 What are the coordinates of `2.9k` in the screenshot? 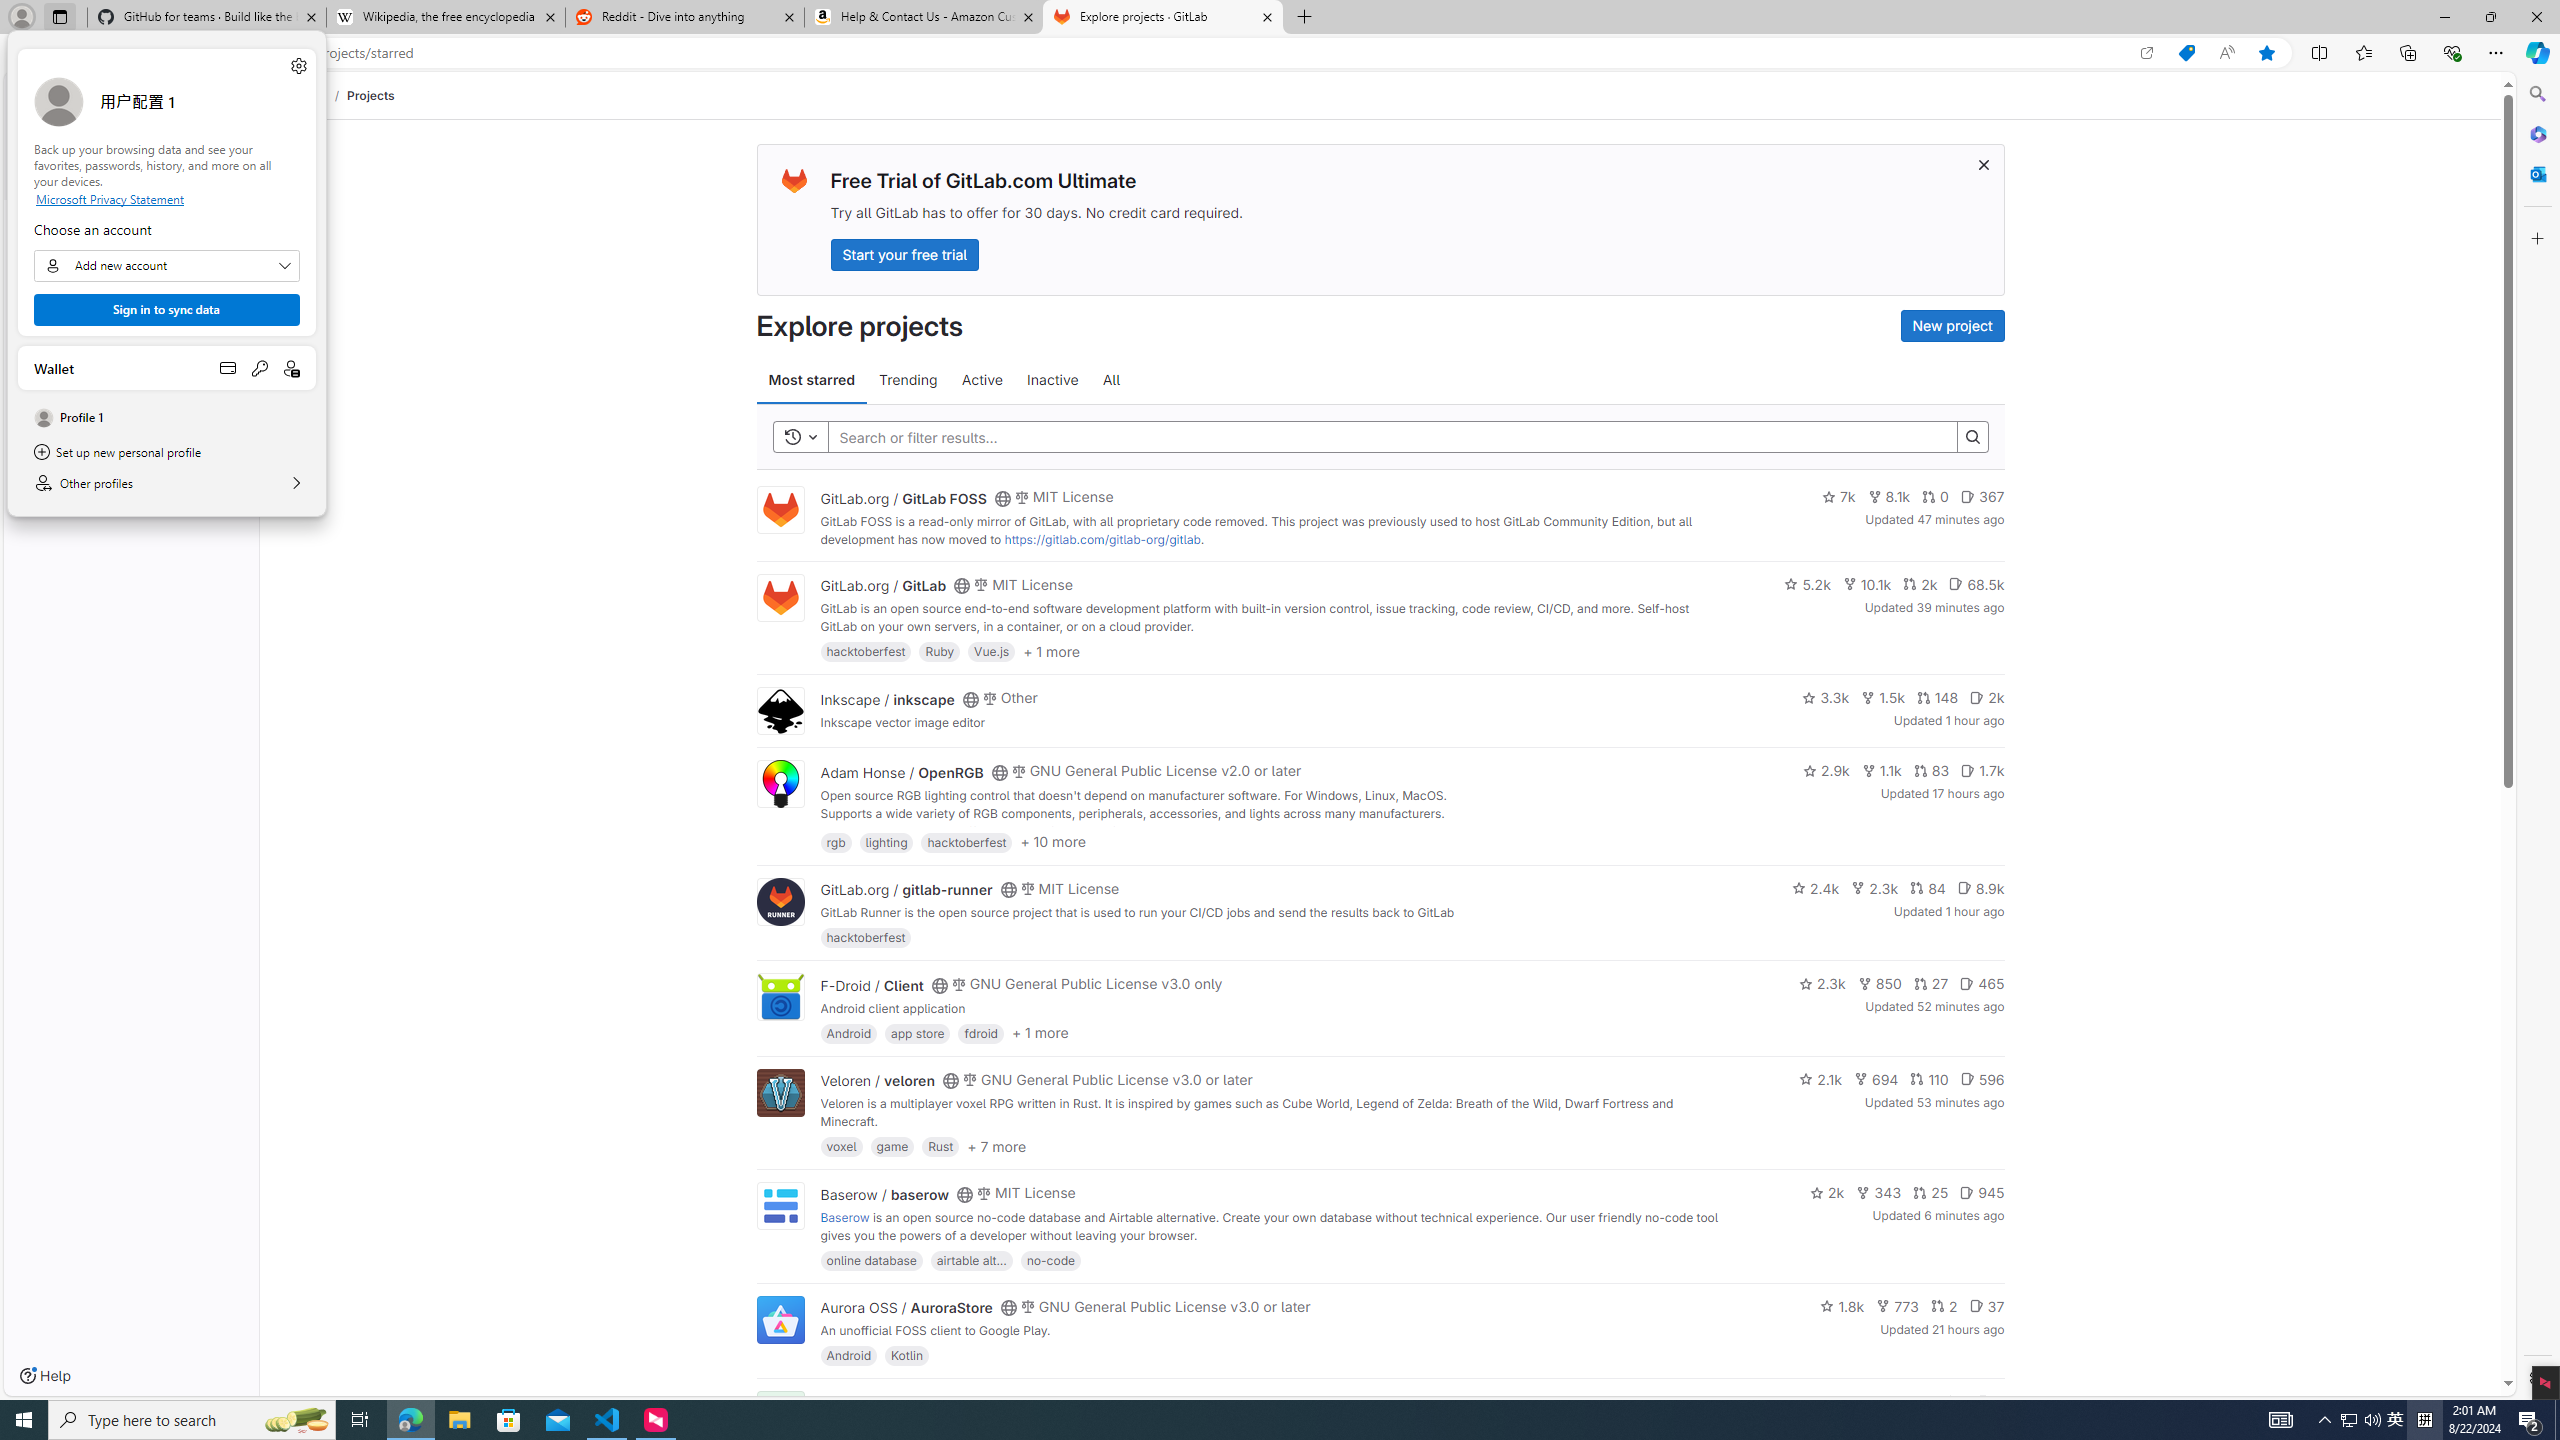 It's located at (1826, 770).